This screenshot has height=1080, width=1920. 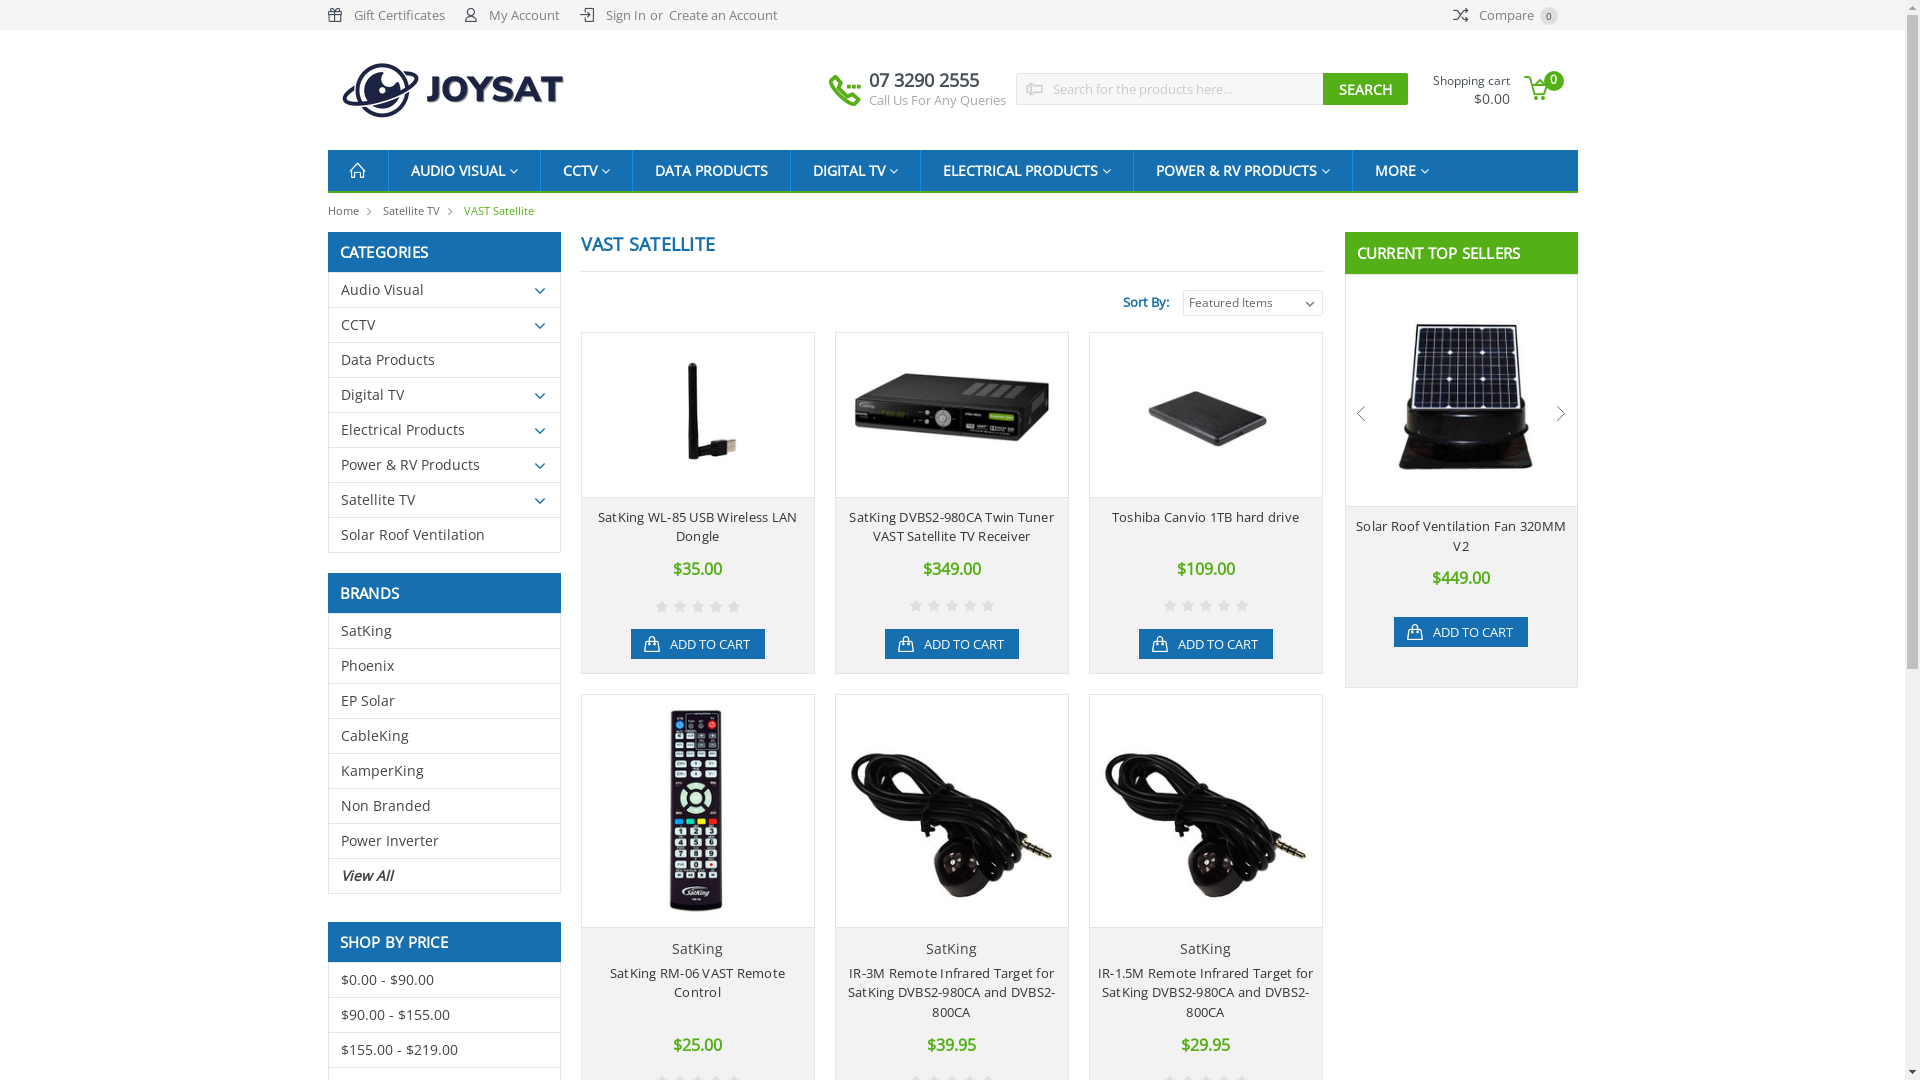 I want to click on $90.00 - $155.00, so click(x=444, y=1015).